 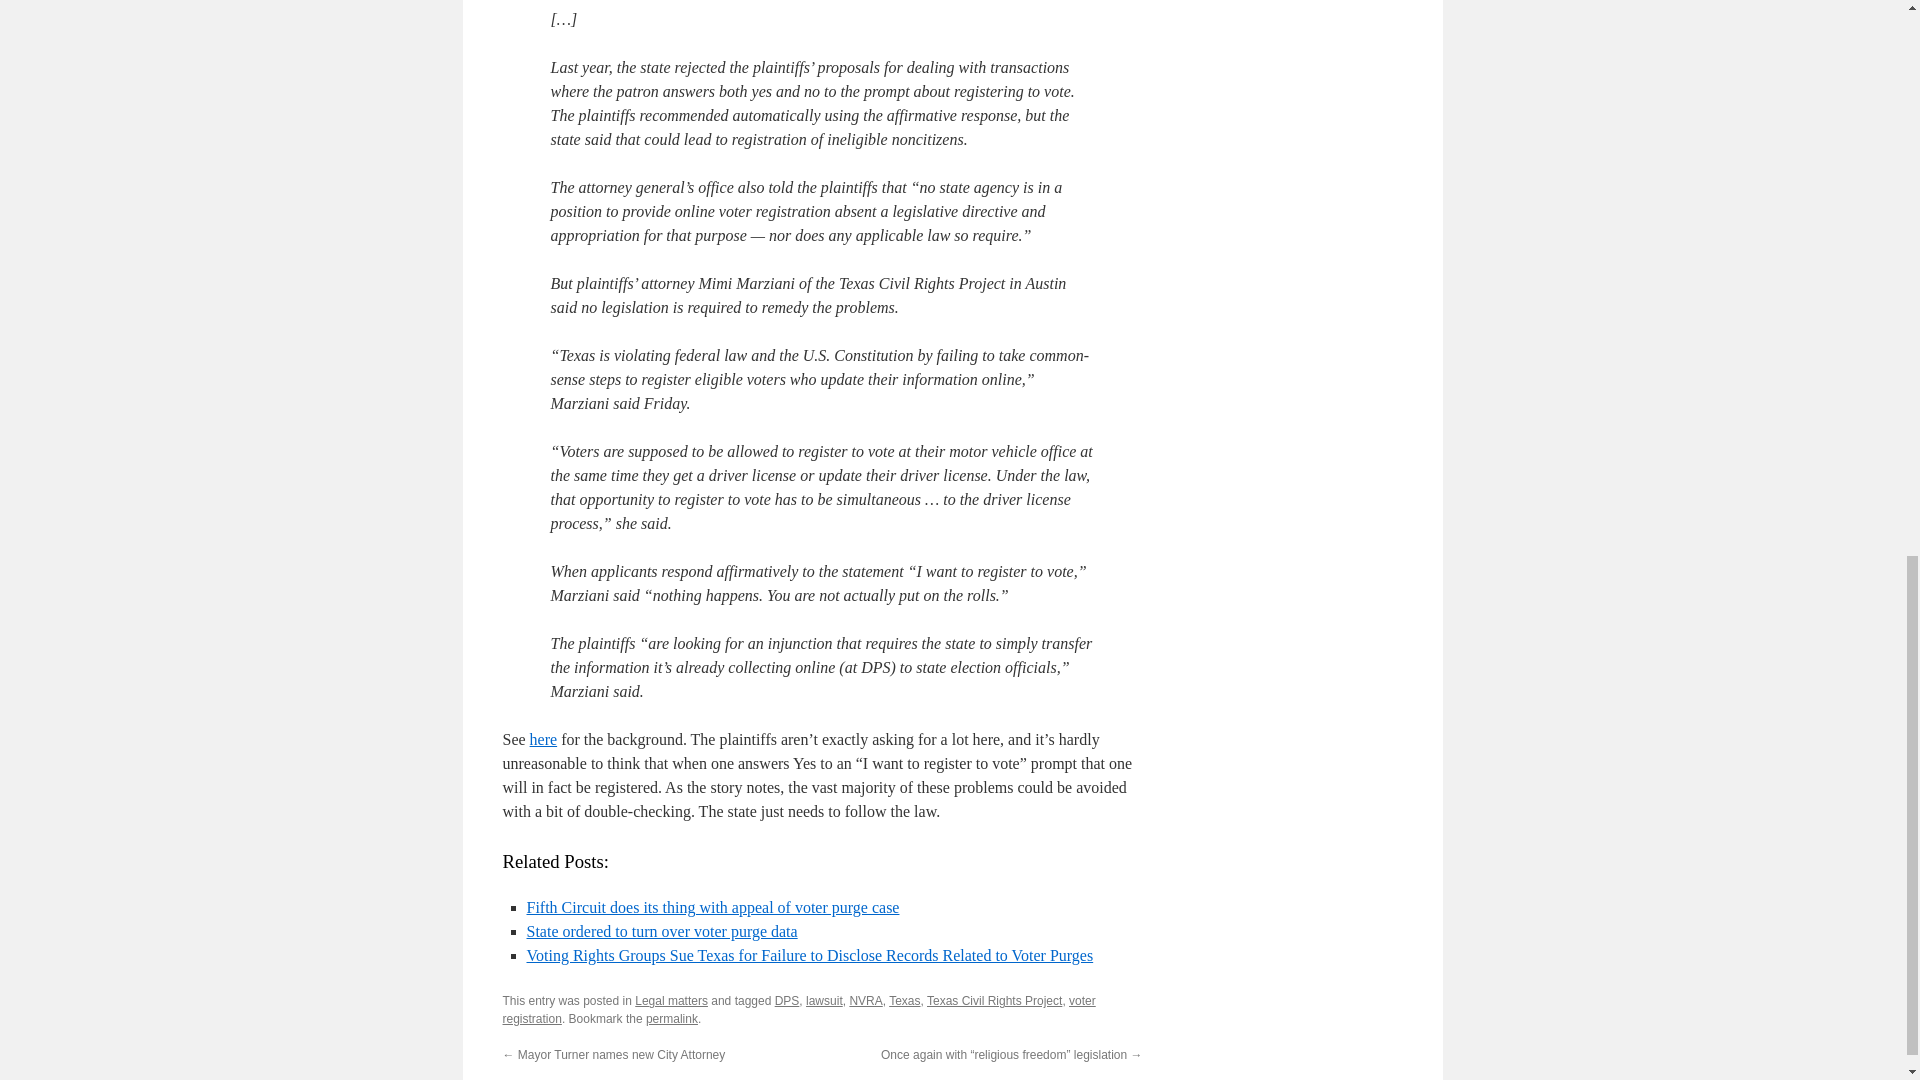 I want to click on State ordered to turn over voter purge data, so click(x=661, y=931).